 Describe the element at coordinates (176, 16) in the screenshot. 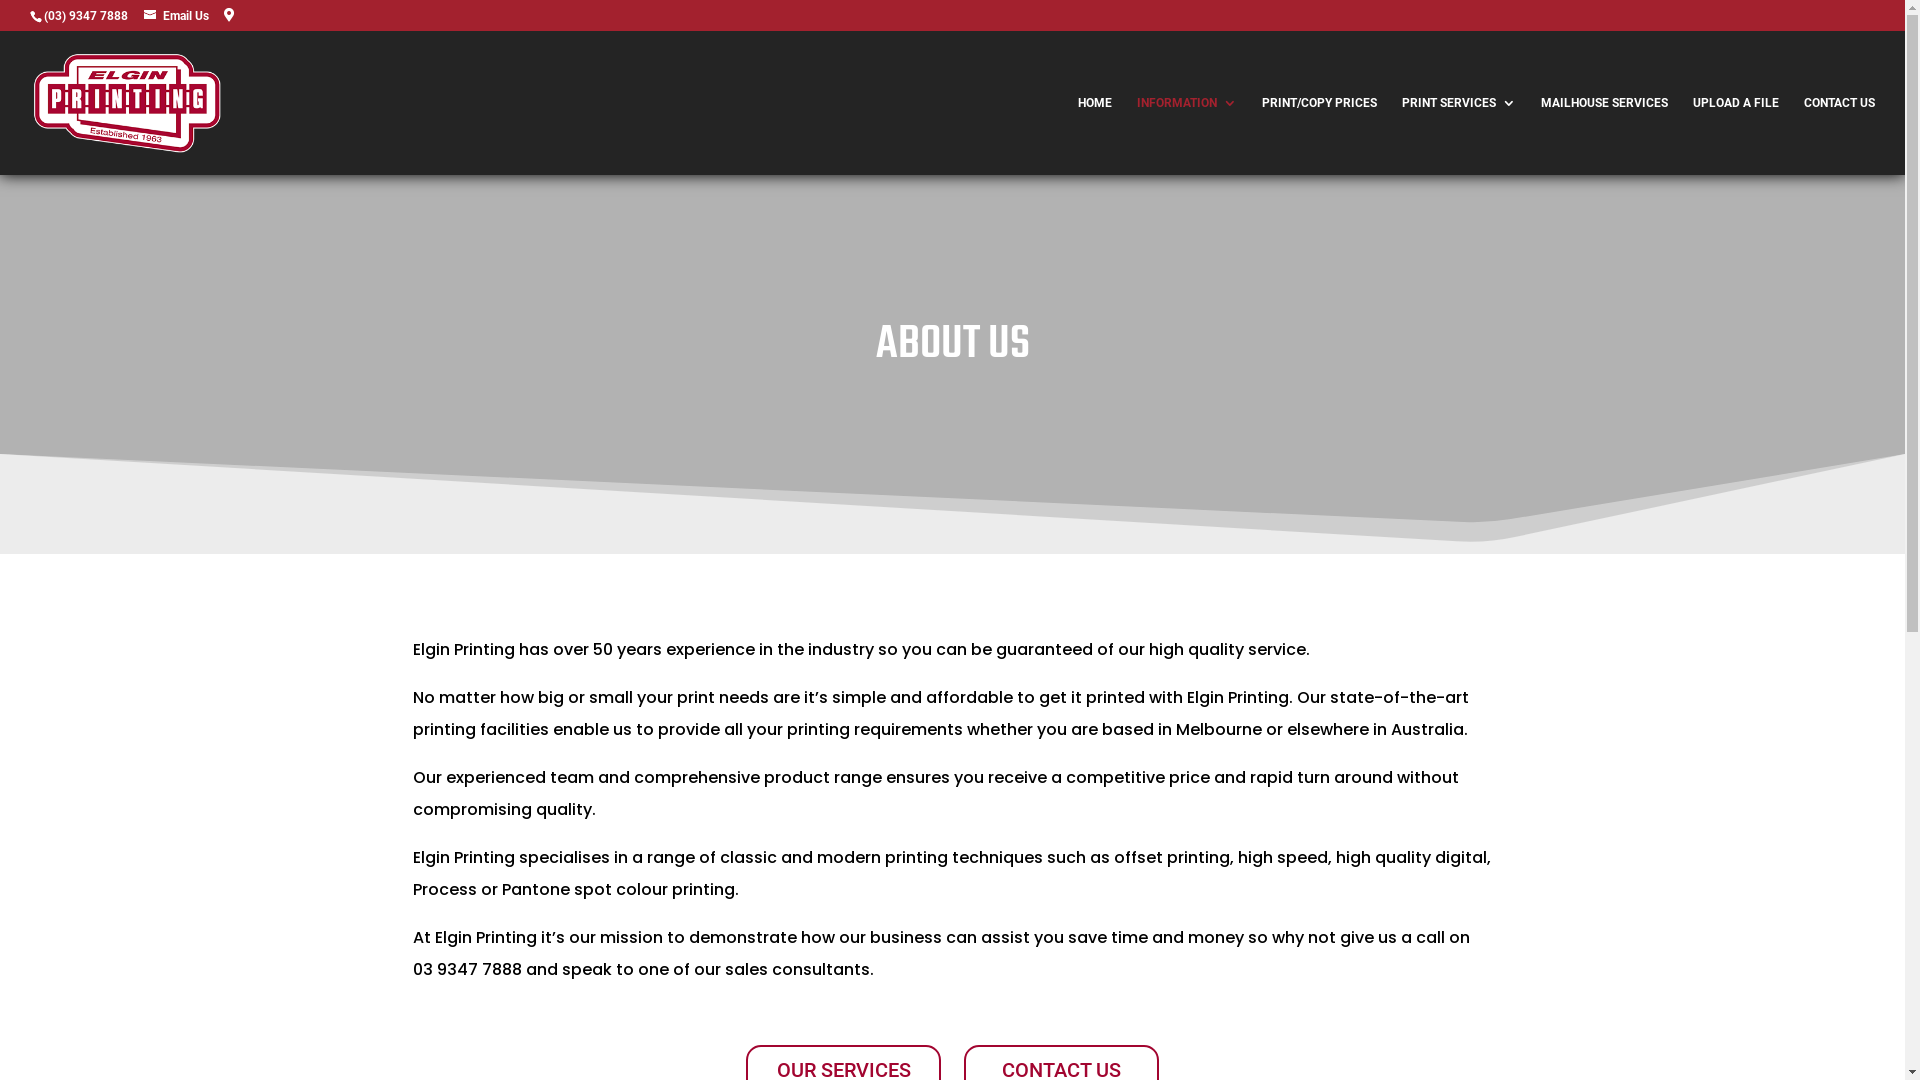

I see `Email Us` at that location.